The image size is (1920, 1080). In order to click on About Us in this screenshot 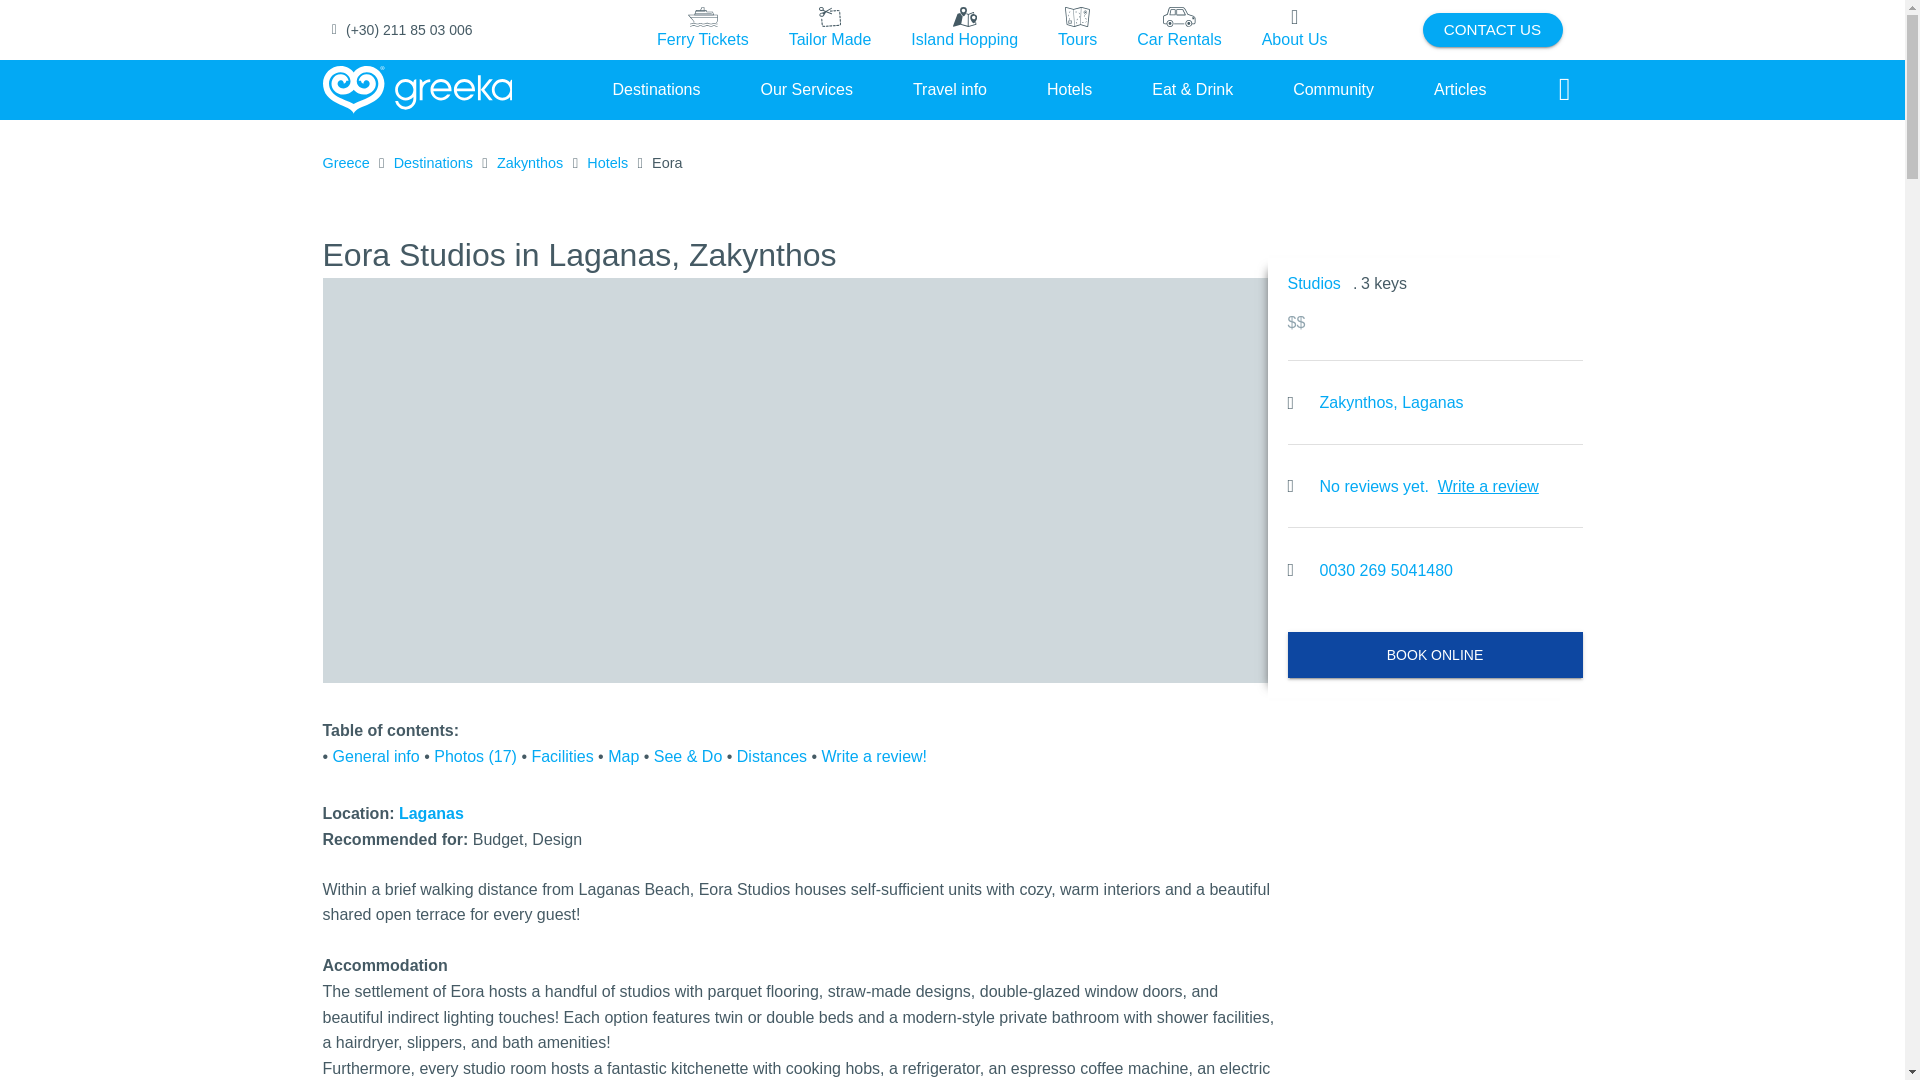, I will do `click(1294, 30)`.